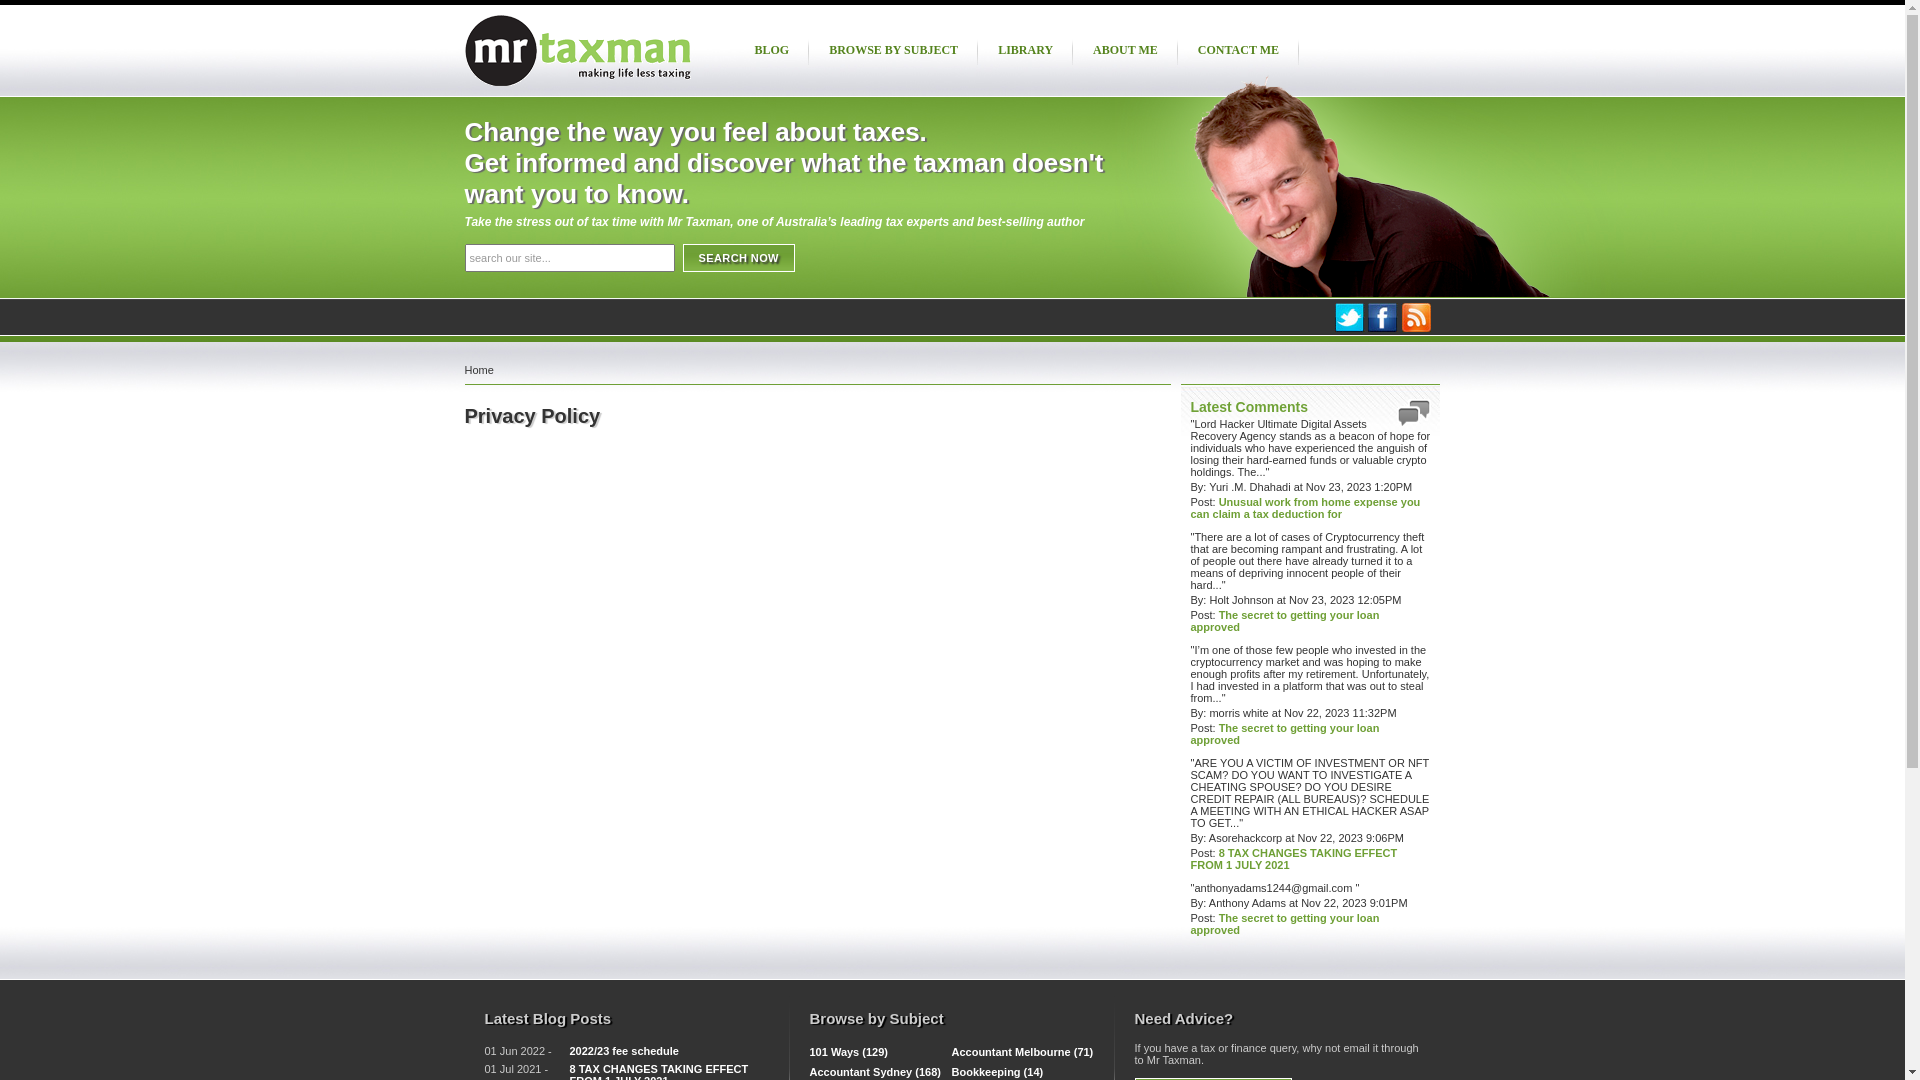 Image resolution: width=1920 pixels, height=1080 pixels. What do you see at coordinates (624, 1051) in the screenshot?
I see `2022/23 fee schedule` at bounding box center [624, 1051].